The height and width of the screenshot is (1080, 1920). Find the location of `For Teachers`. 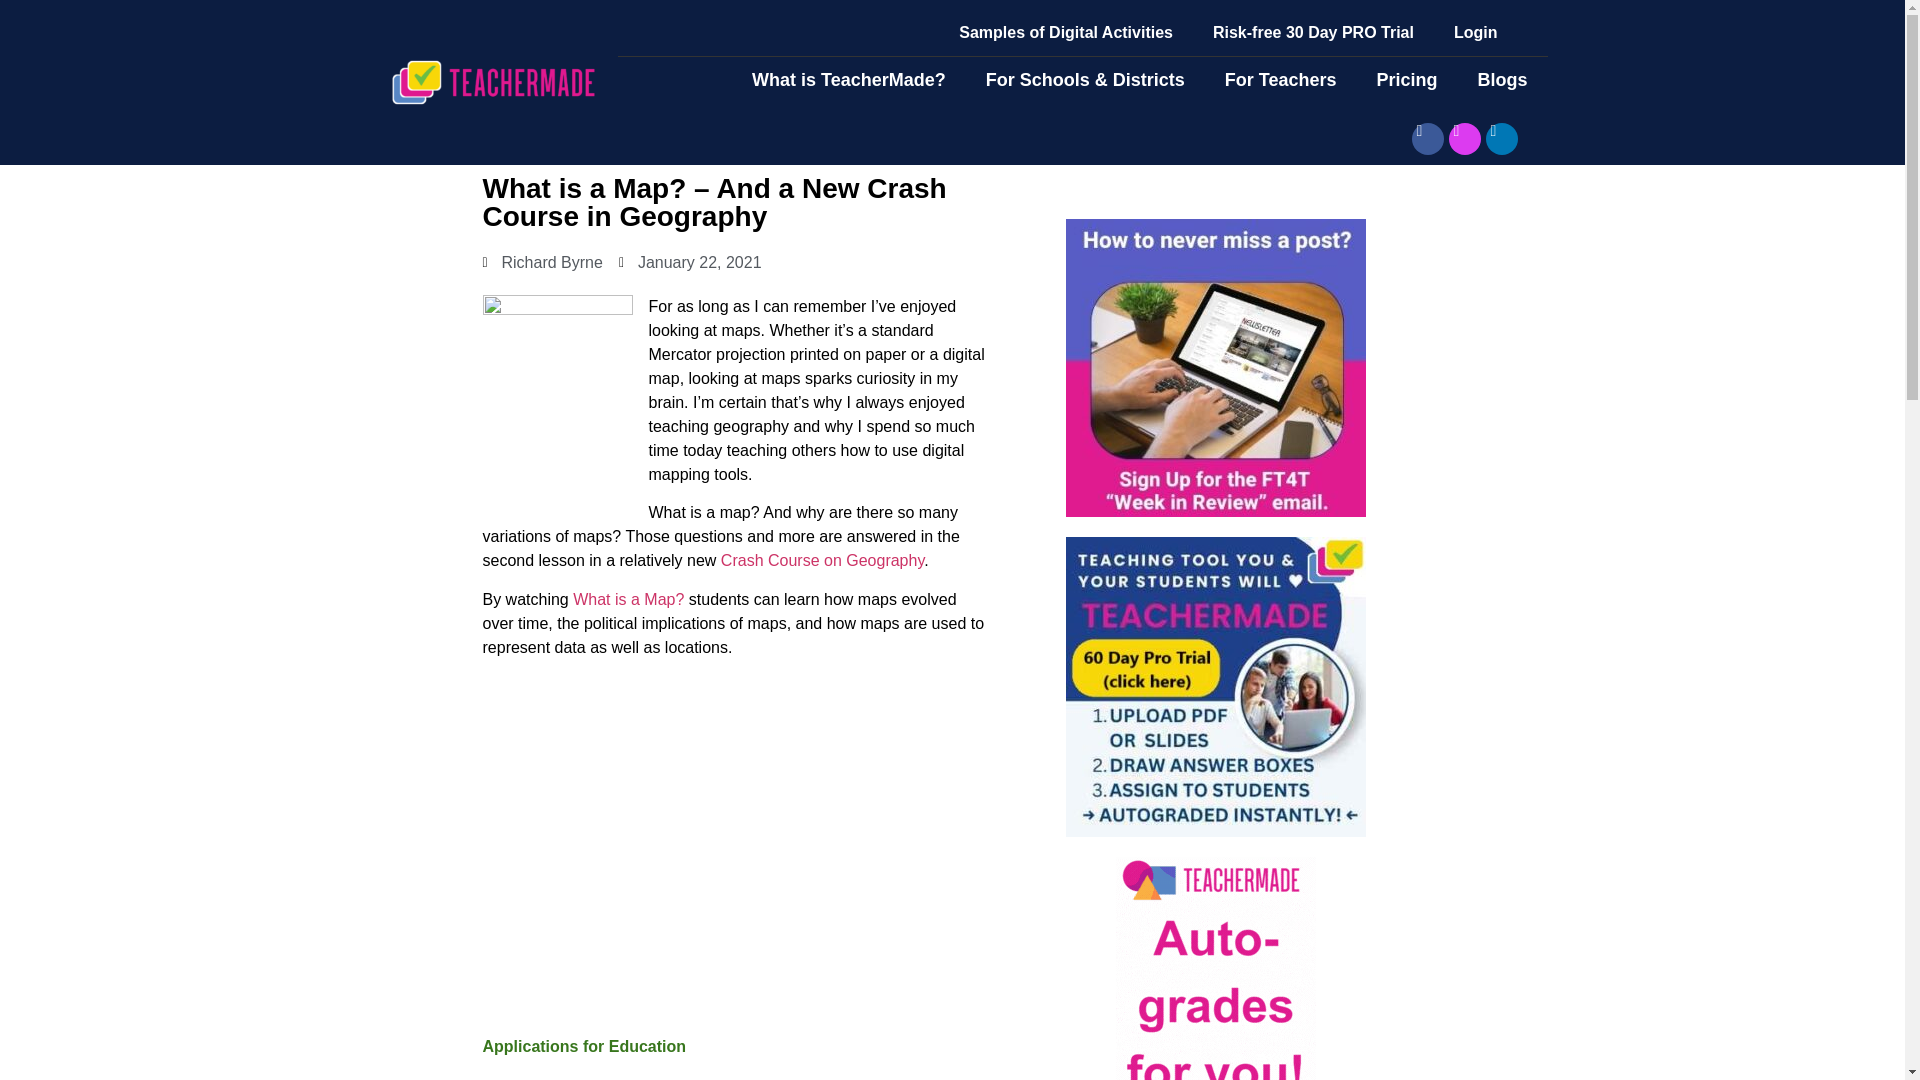

For Teachers is located at coordinates (1281, 80).